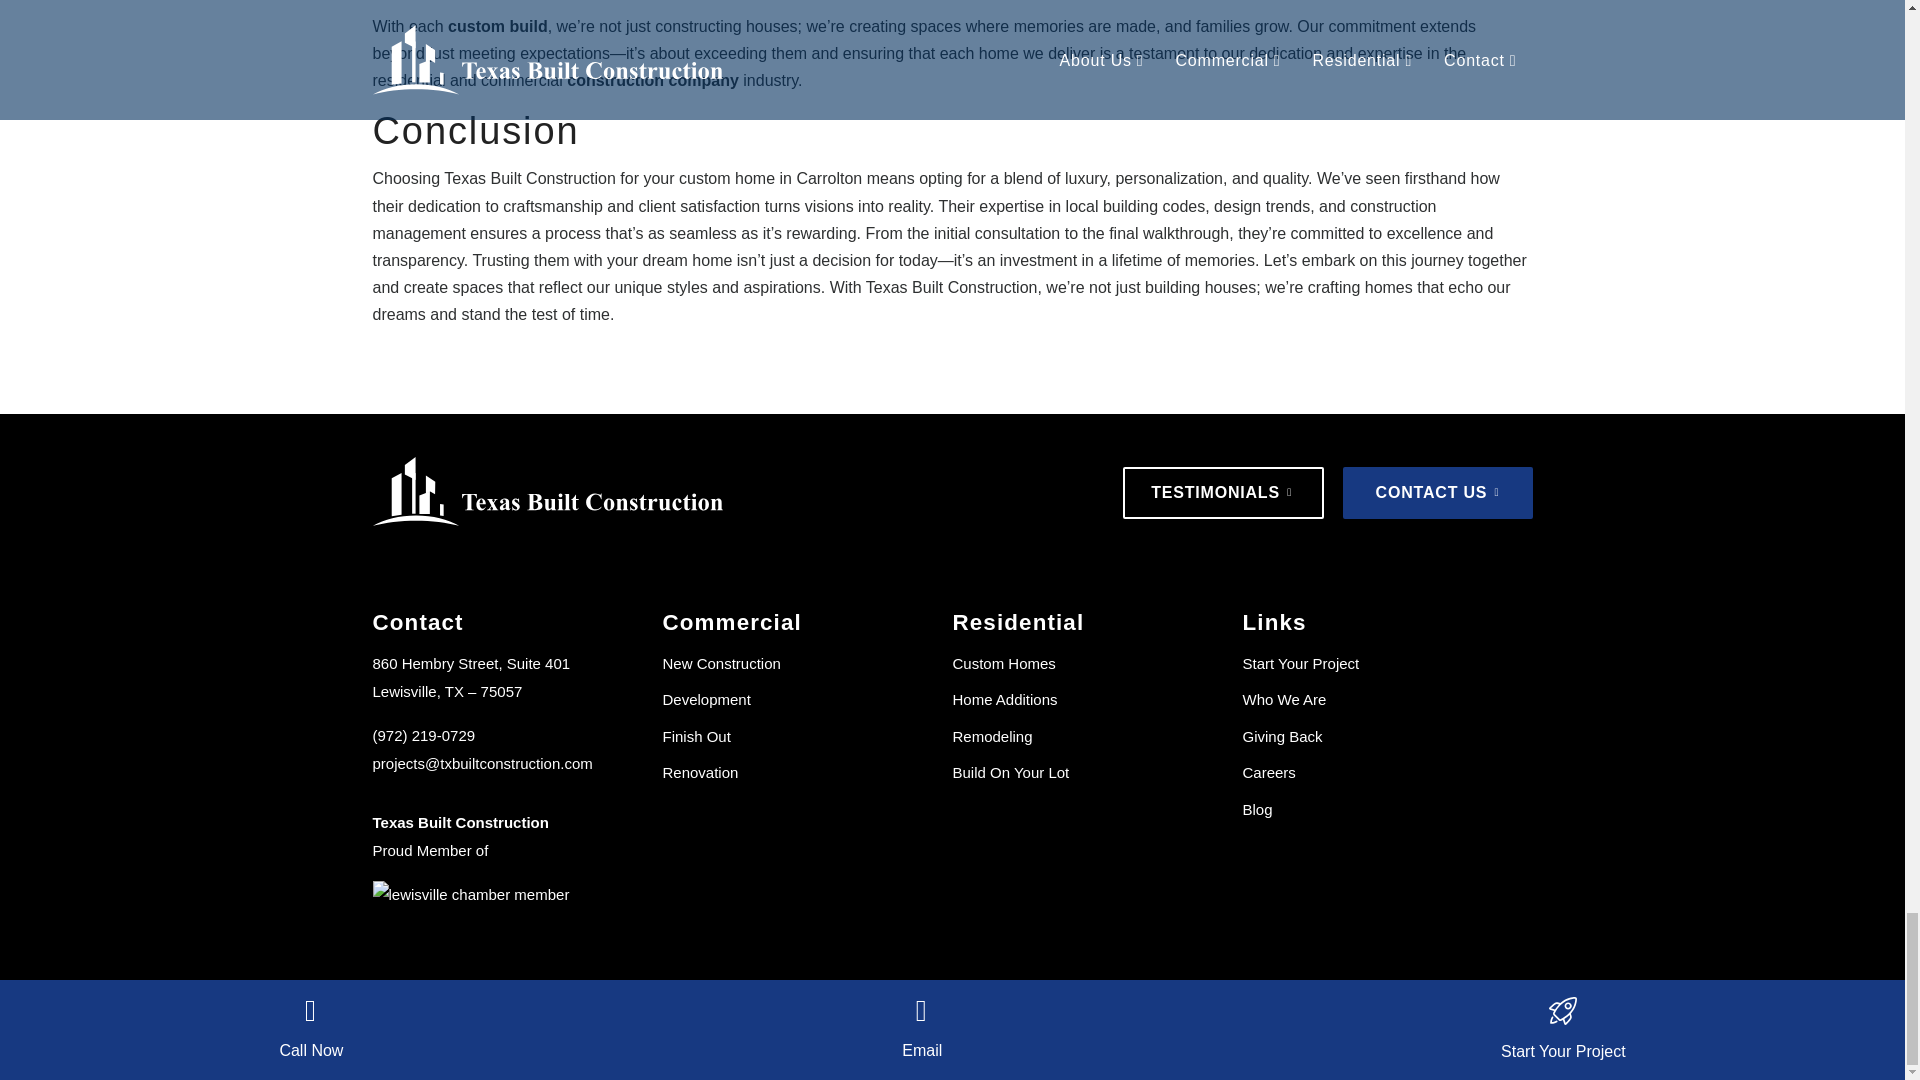 The image size is (1920, 1080). What do you see at coordinates (700, 772) in the screenshot?
I see `Renovation` at bounding box center [700, 772].